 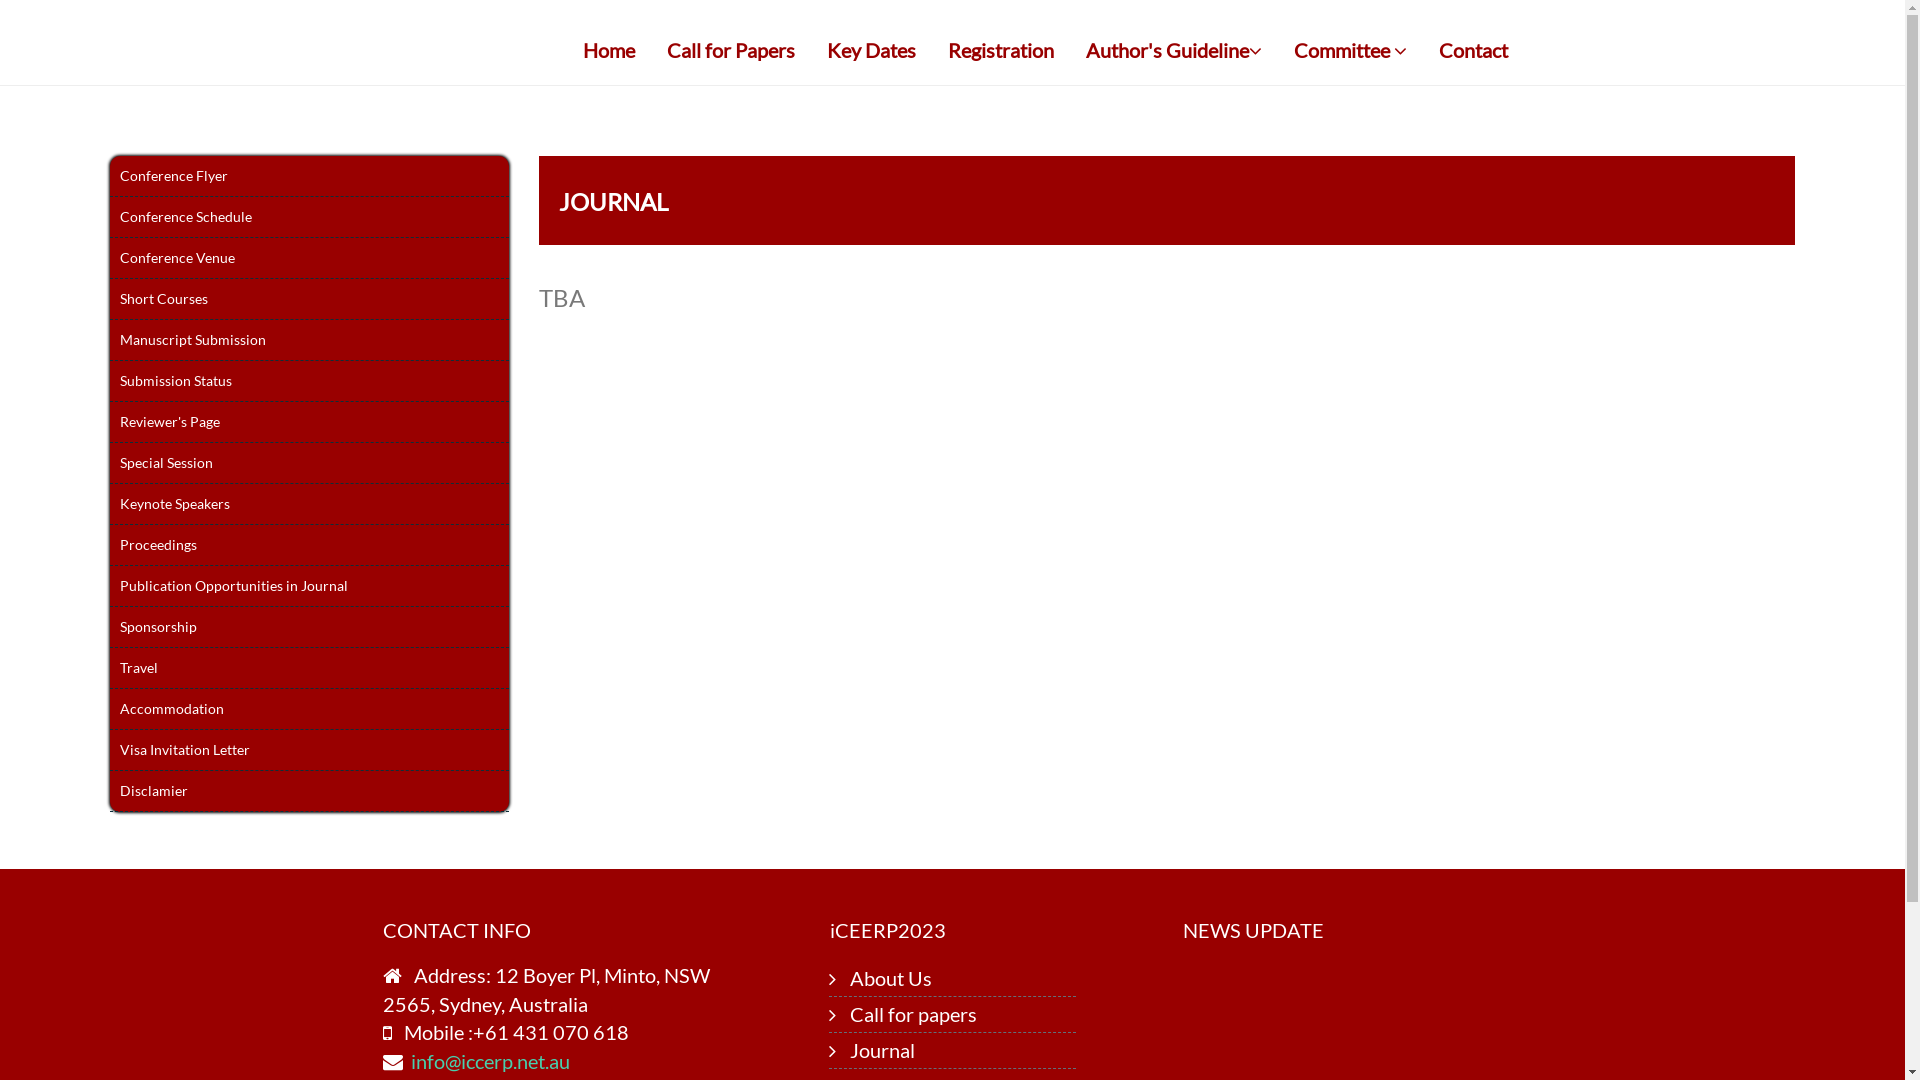 What do you see at coordinates (309, 750) in the screenshot?
I see `Visa Invitation Letter` at bounding box center [309, 750].